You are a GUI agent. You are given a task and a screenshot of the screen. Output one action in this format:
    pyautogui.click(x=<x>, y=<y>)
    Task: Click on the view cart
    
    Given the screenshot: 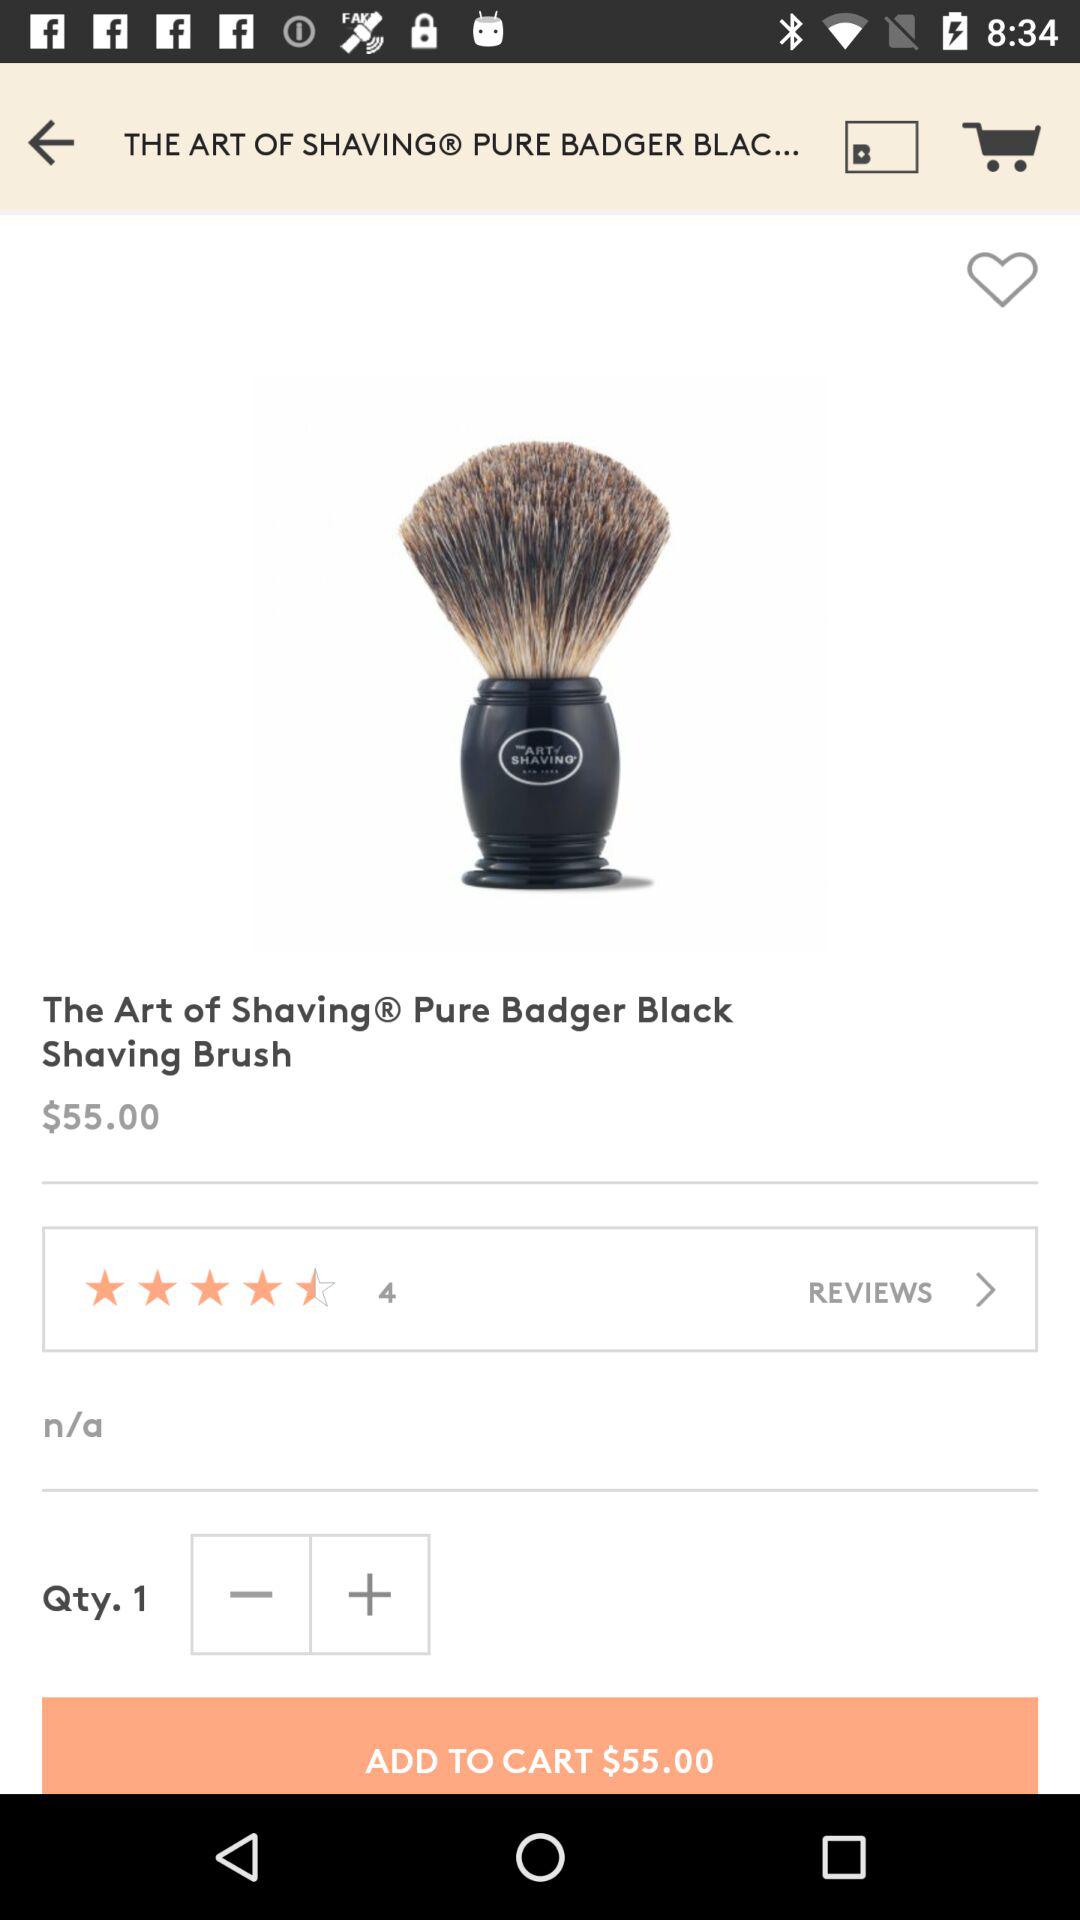 What is the action you would take?
    pyautogui.click(x=1014, y=136)
    